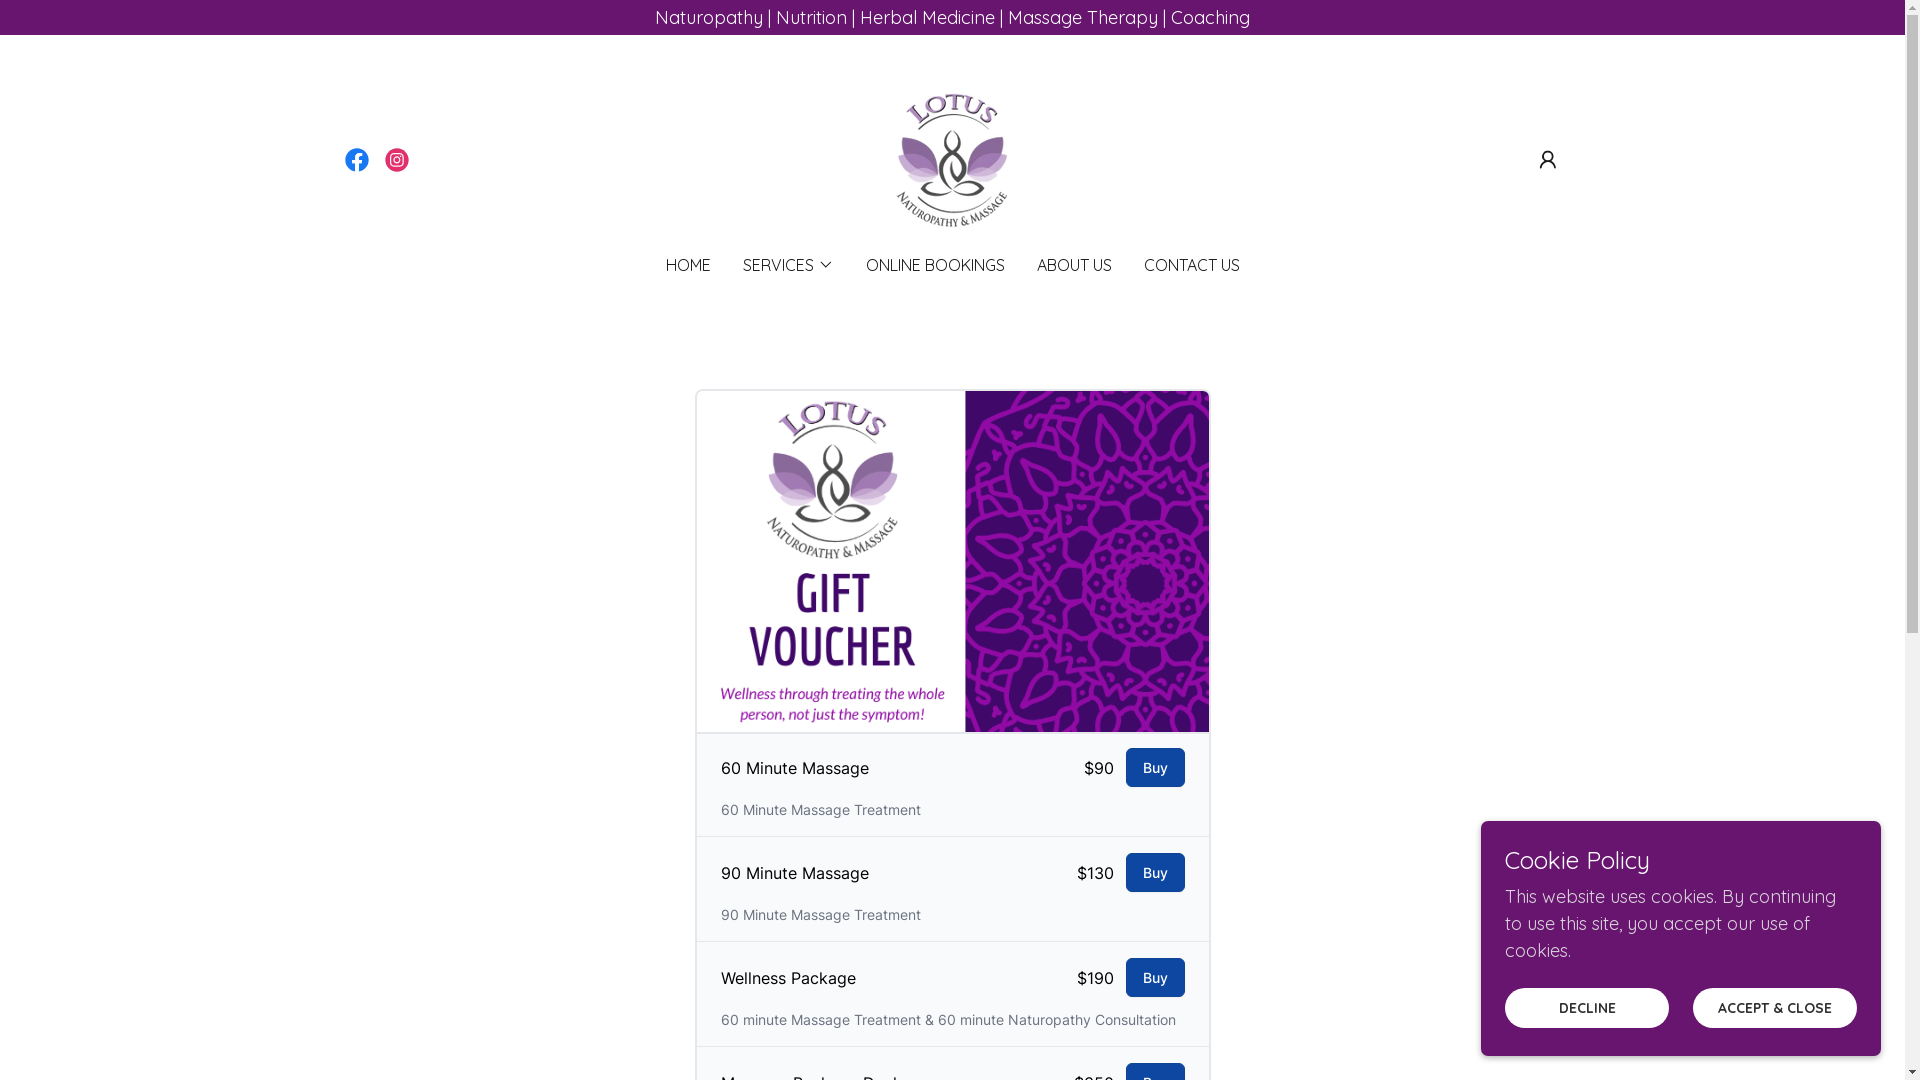  Describe the element at coordinates (788, 265) in the screenshot. I see `SERVICES` at that location.